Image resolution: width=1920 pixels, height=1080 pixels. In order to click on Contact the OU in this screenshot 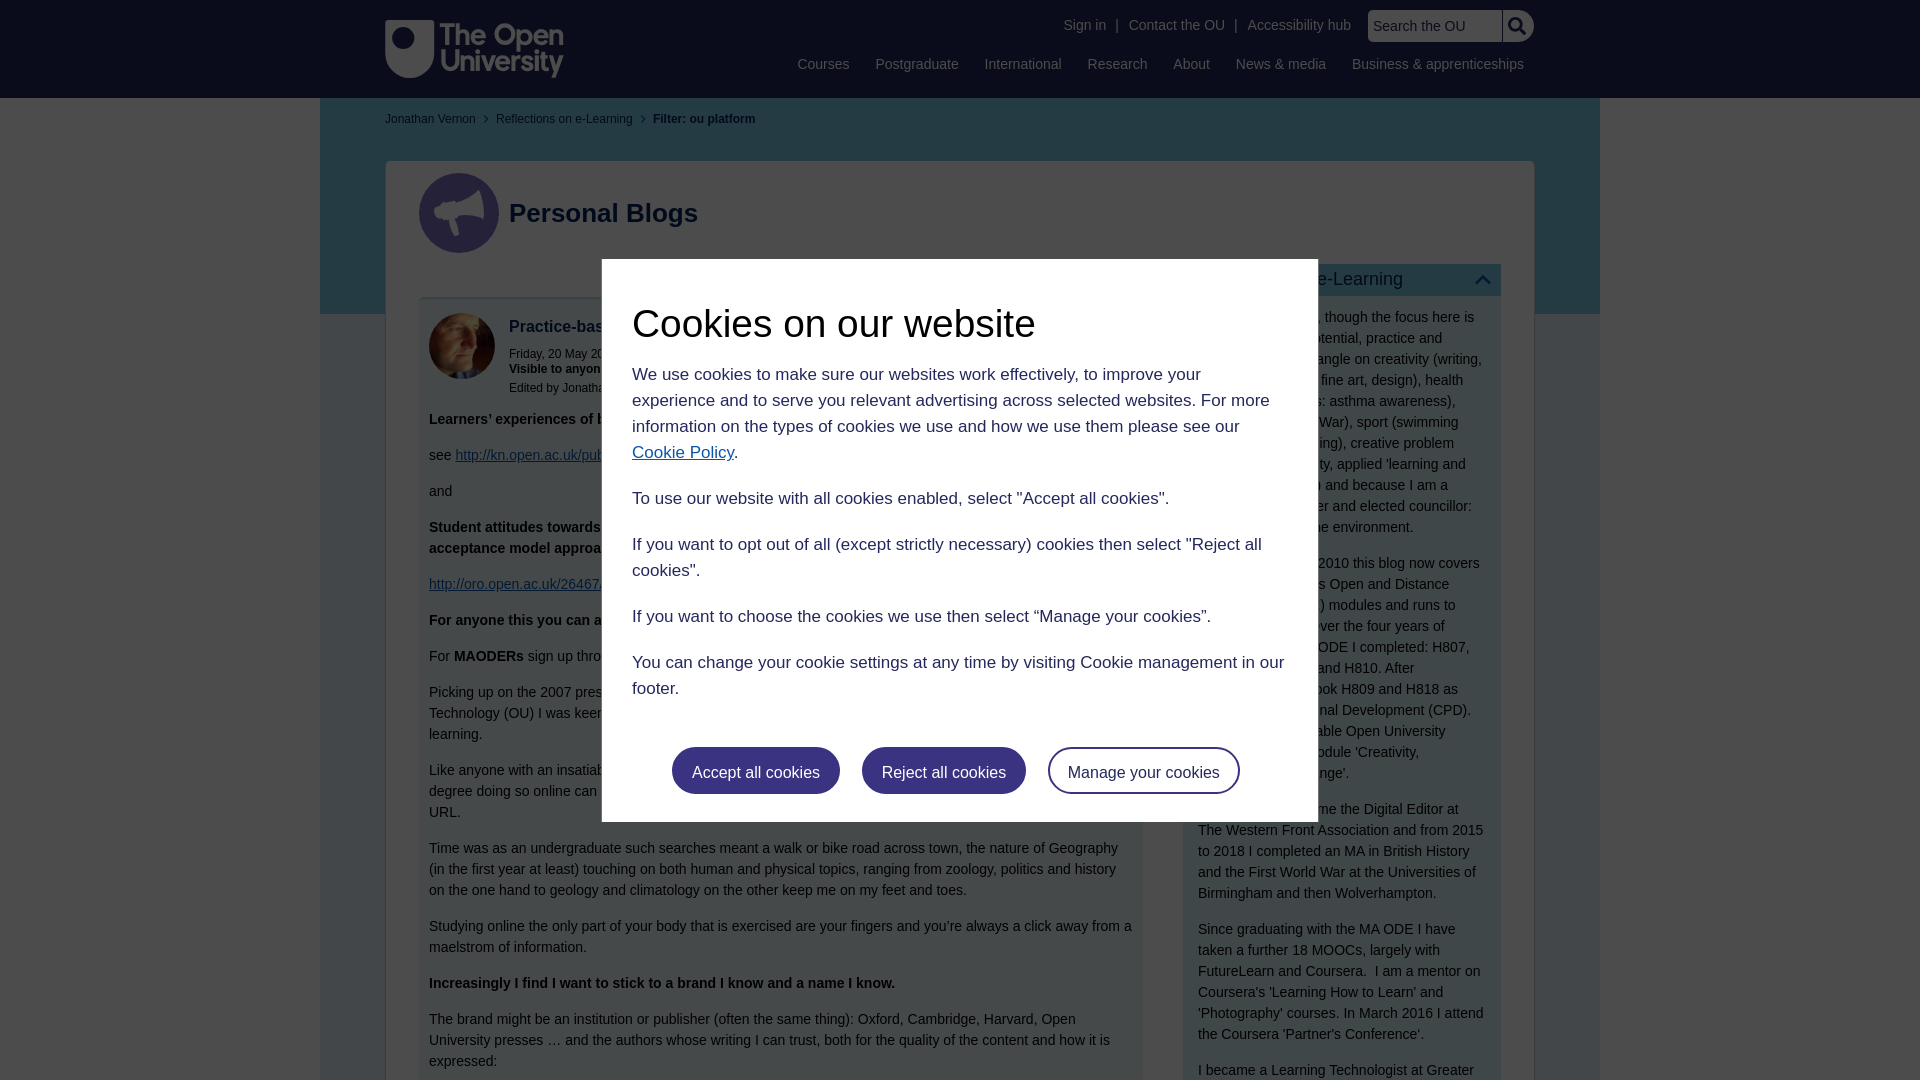, I will do `click(1176, 25)`.